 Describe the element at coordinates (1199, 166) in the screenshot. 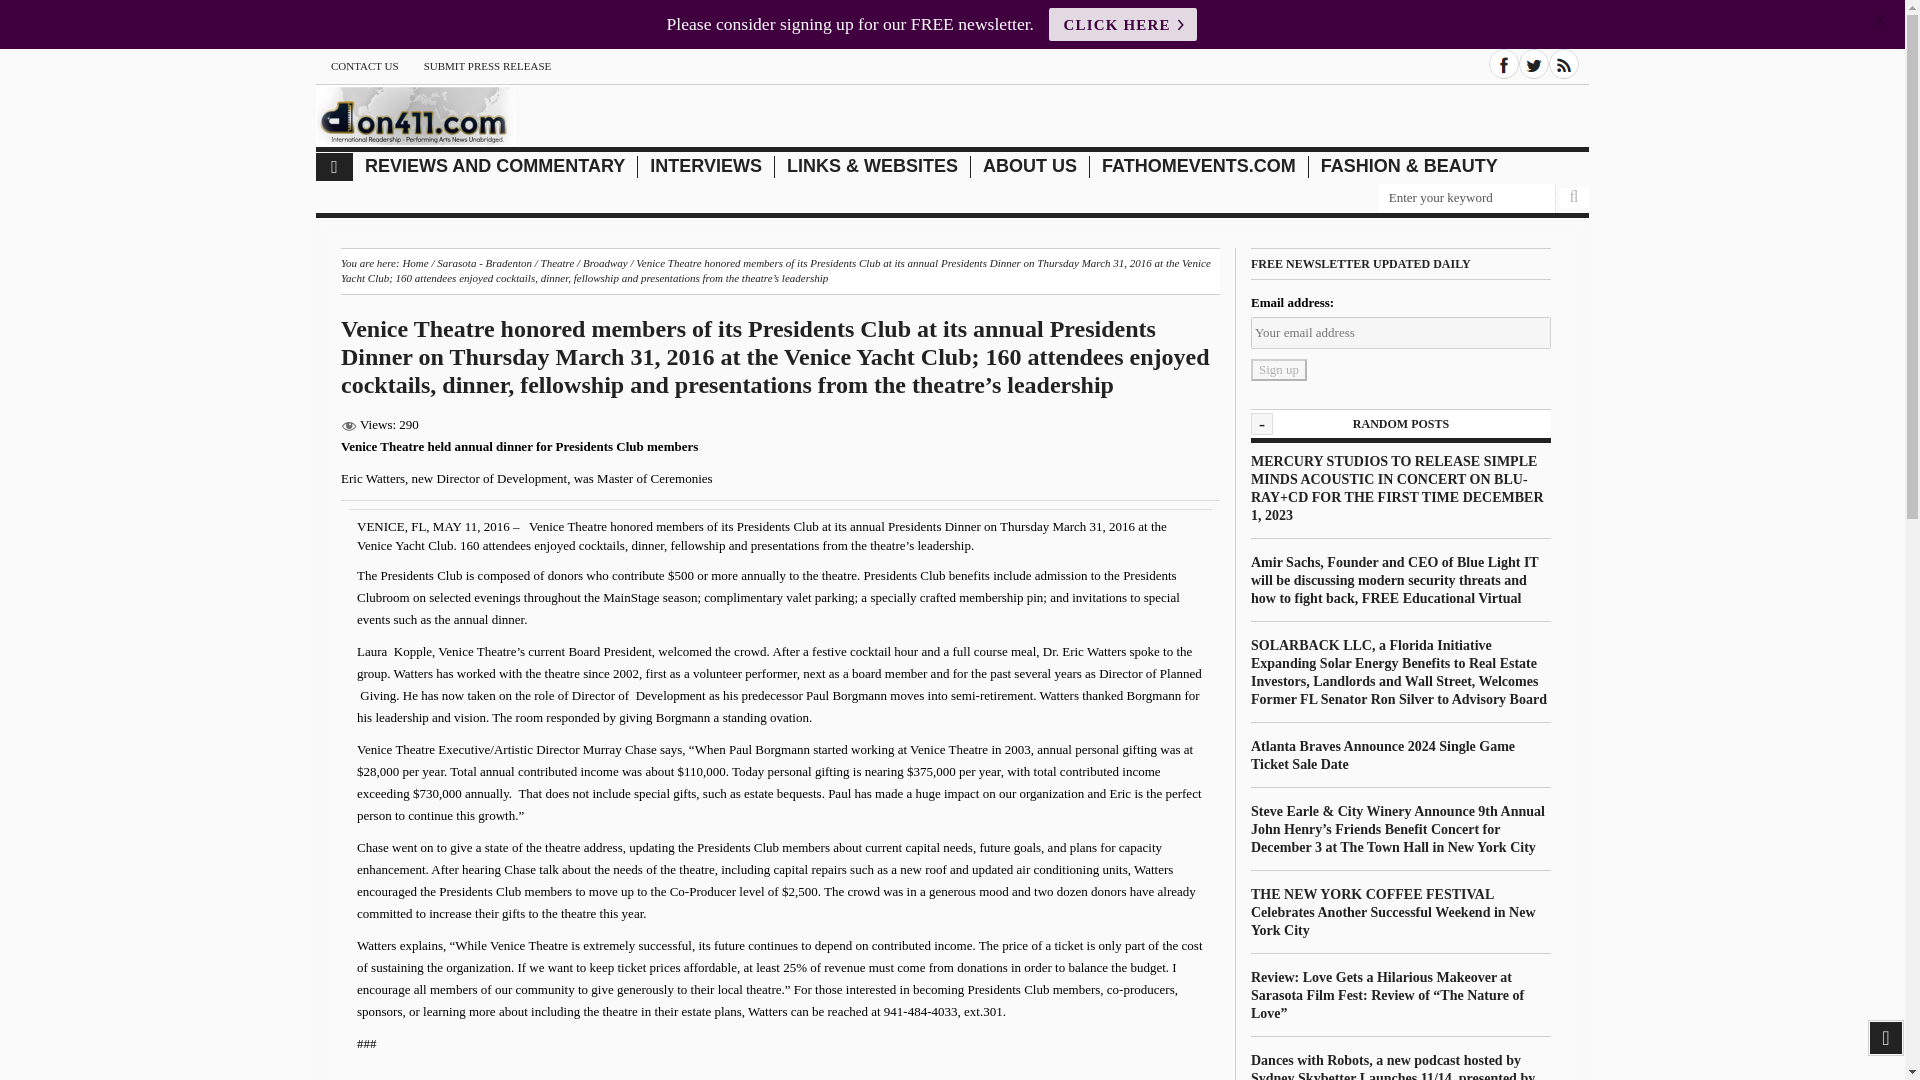

I see `FATHOMEVENTS.COM` at that location.